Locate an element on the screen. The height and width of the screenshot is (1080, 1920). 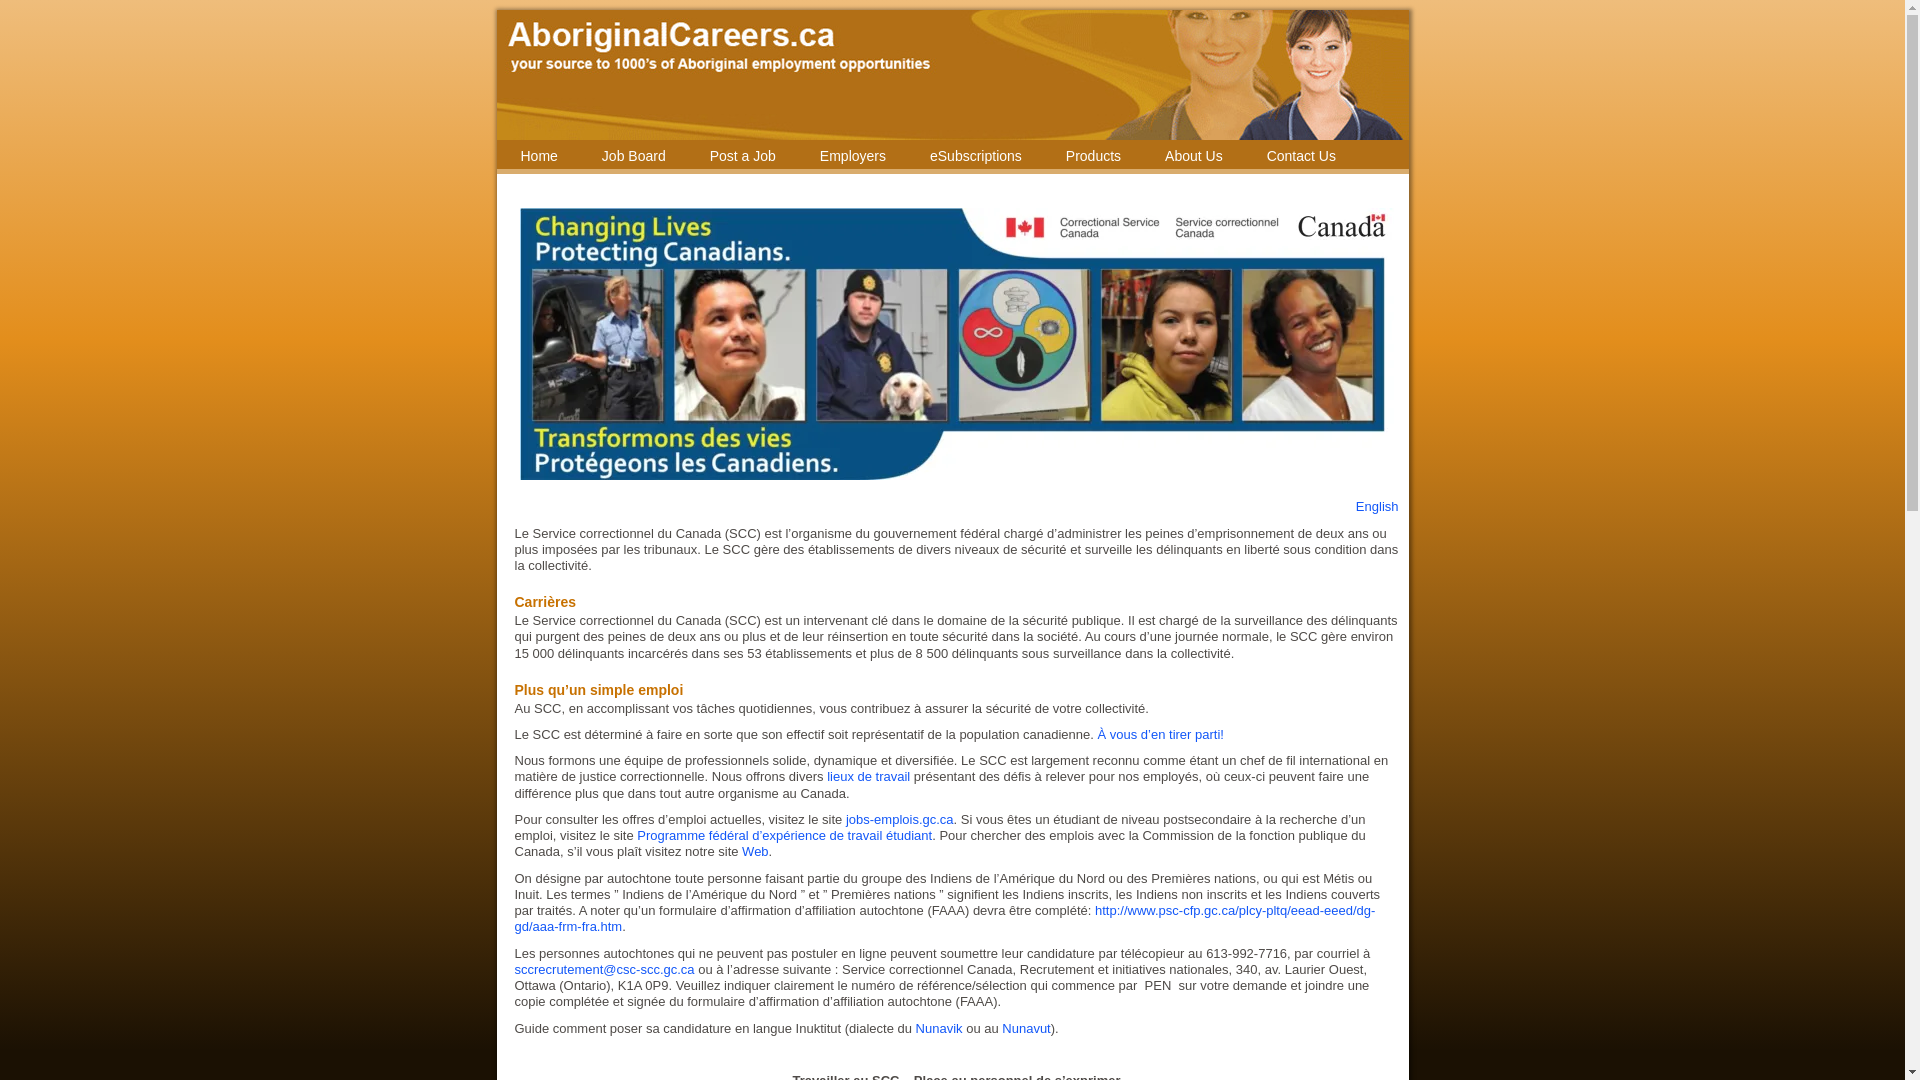
Nunavut is located at coordinates (1026, 1028).